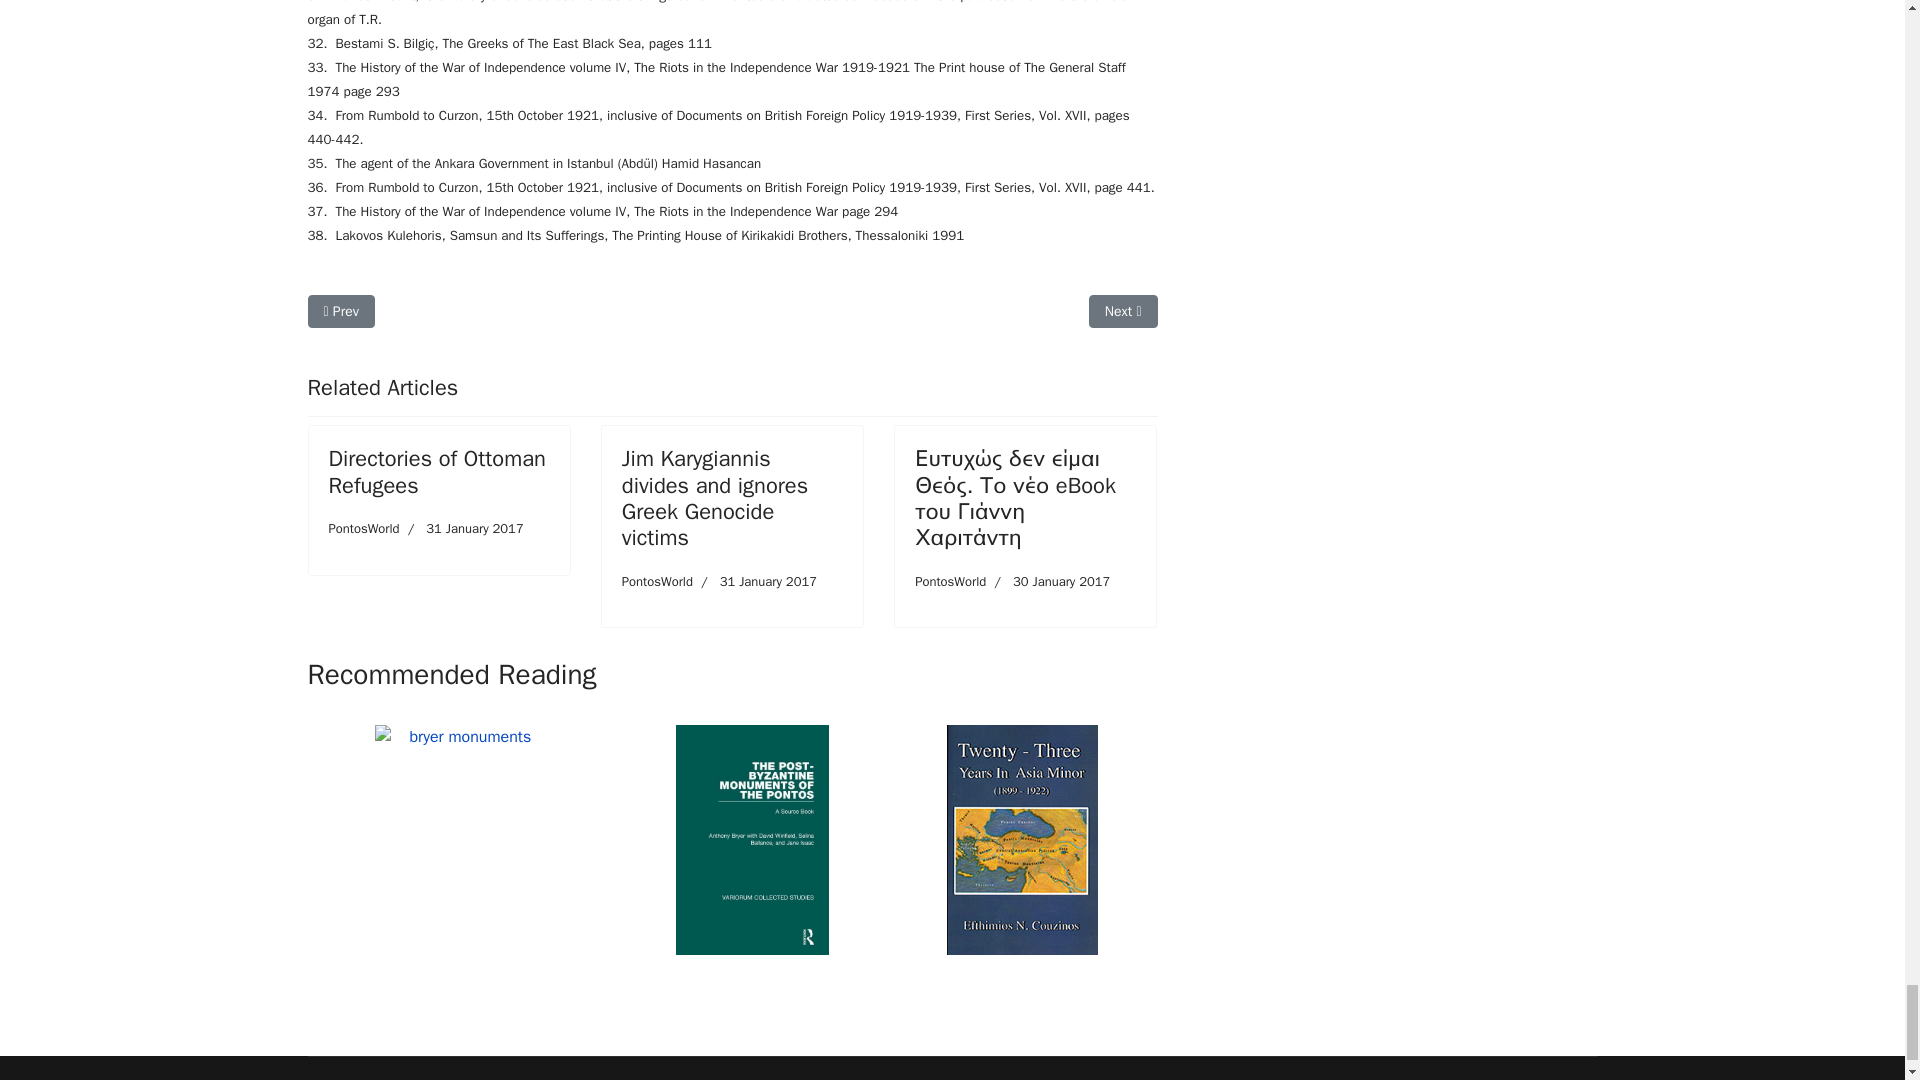 Image resolution: width=1920 pixels, height=1080 pixels. What do you see at coordinates (364, 528) in the screenshot?
I see `Written by: PontosWorld` at bounding box center [364, 528].